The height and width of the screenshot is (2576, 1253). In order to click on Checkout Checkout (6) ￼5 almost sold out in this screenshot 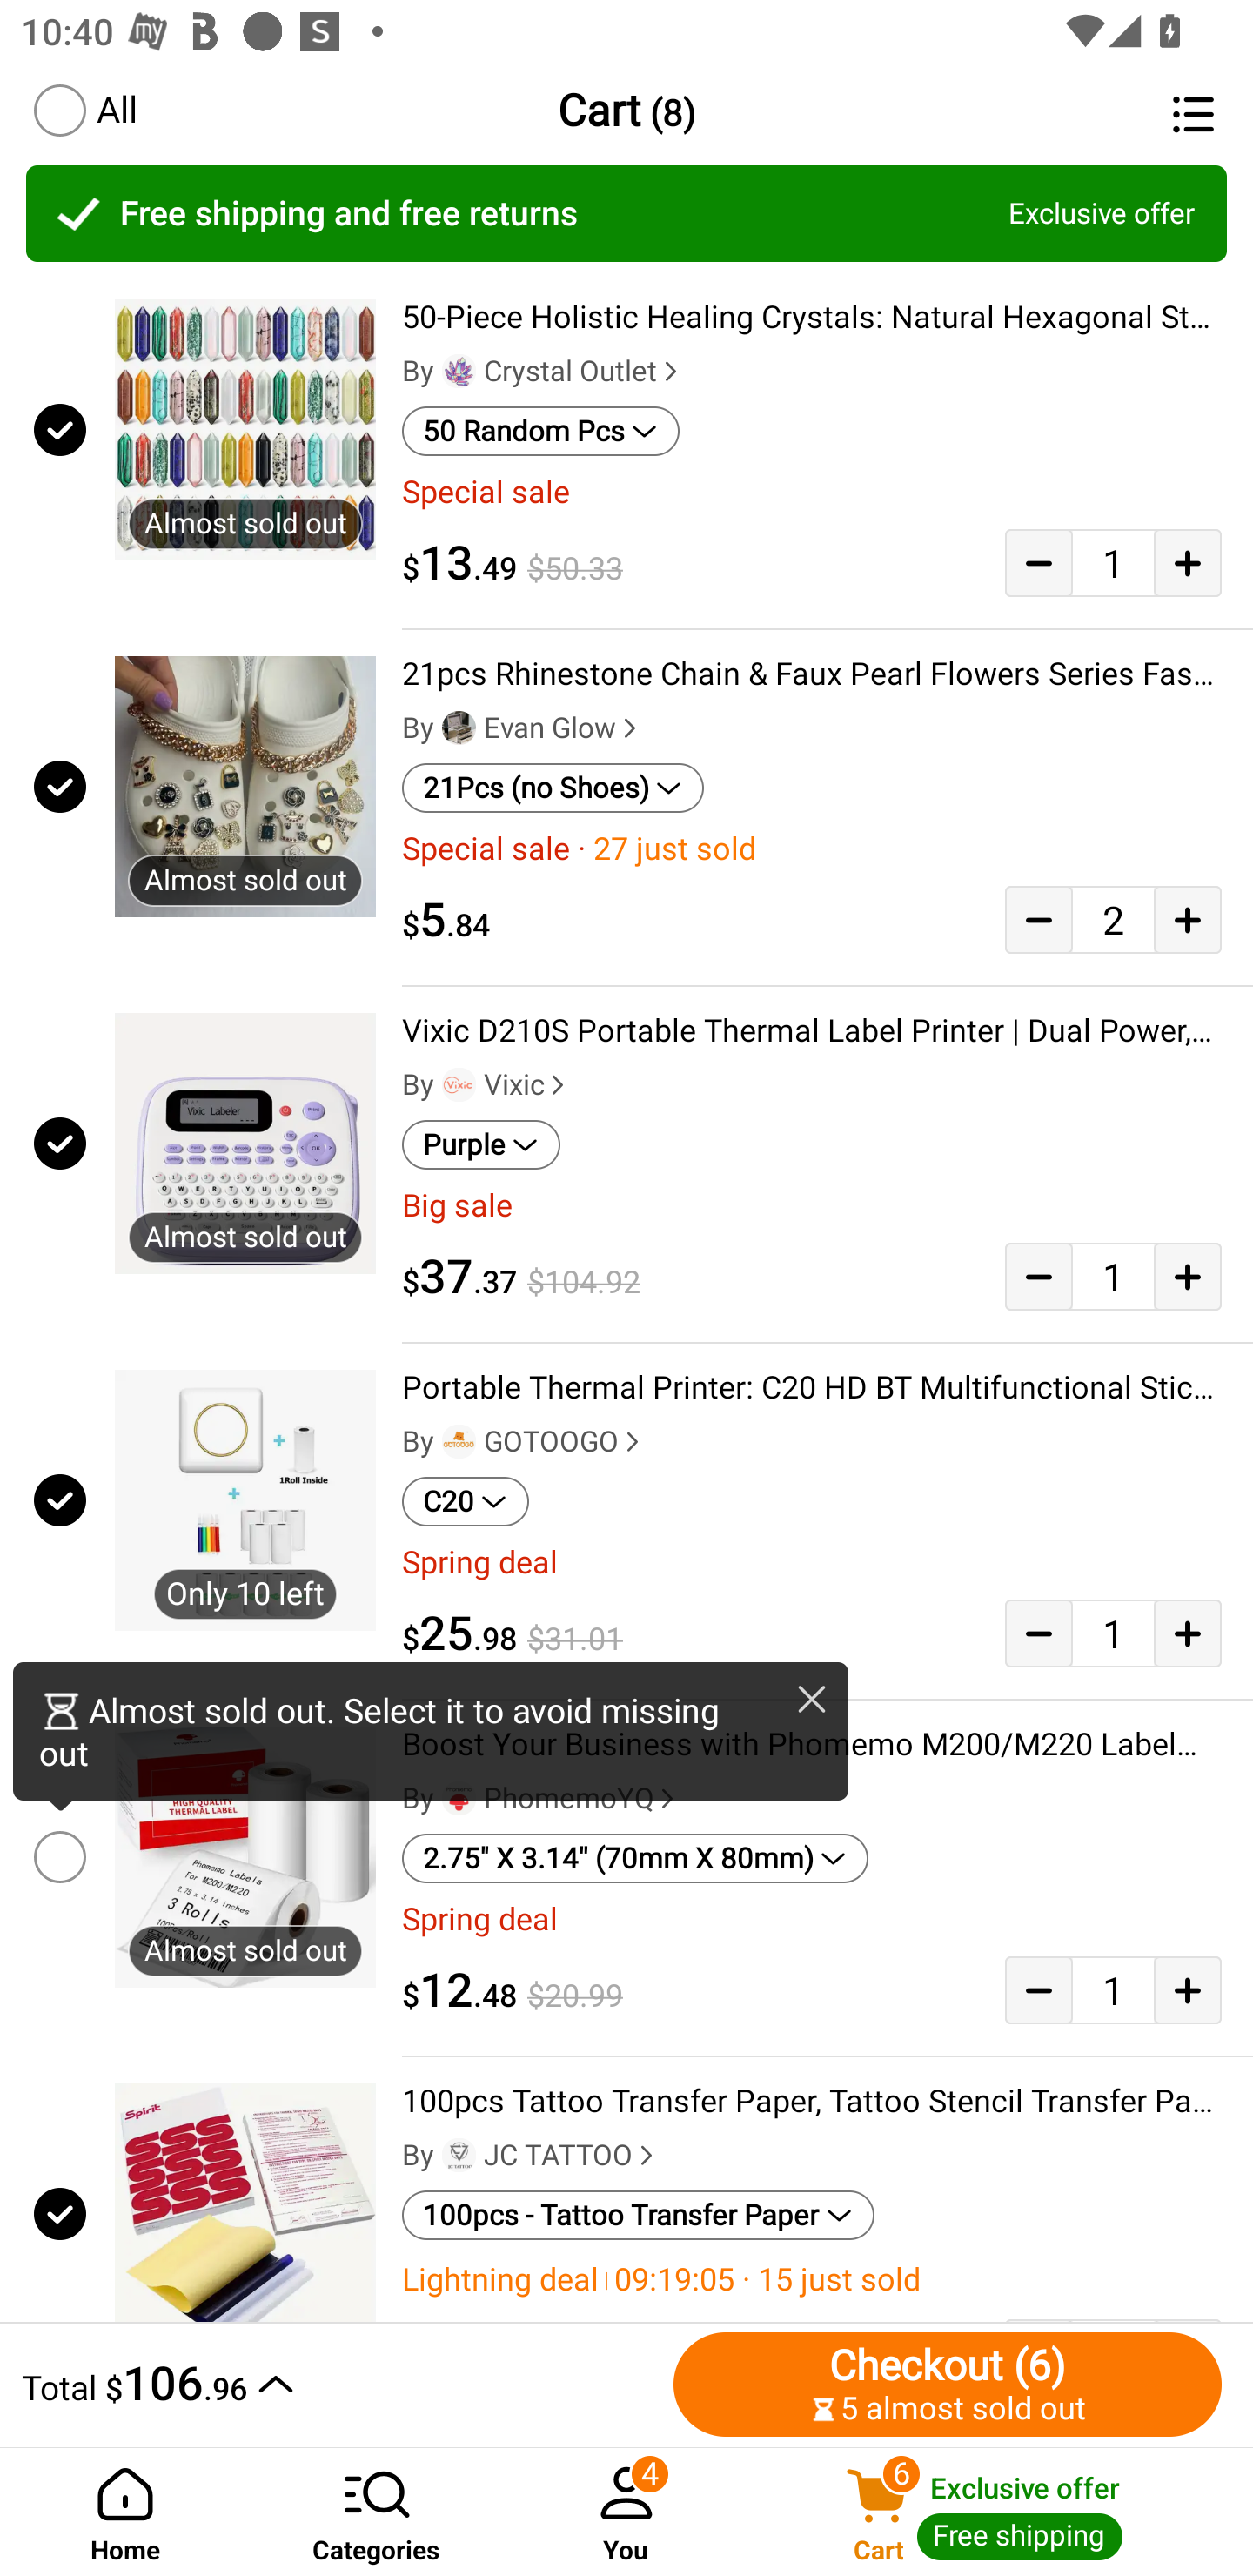, I will do `click(948, 2384)`.